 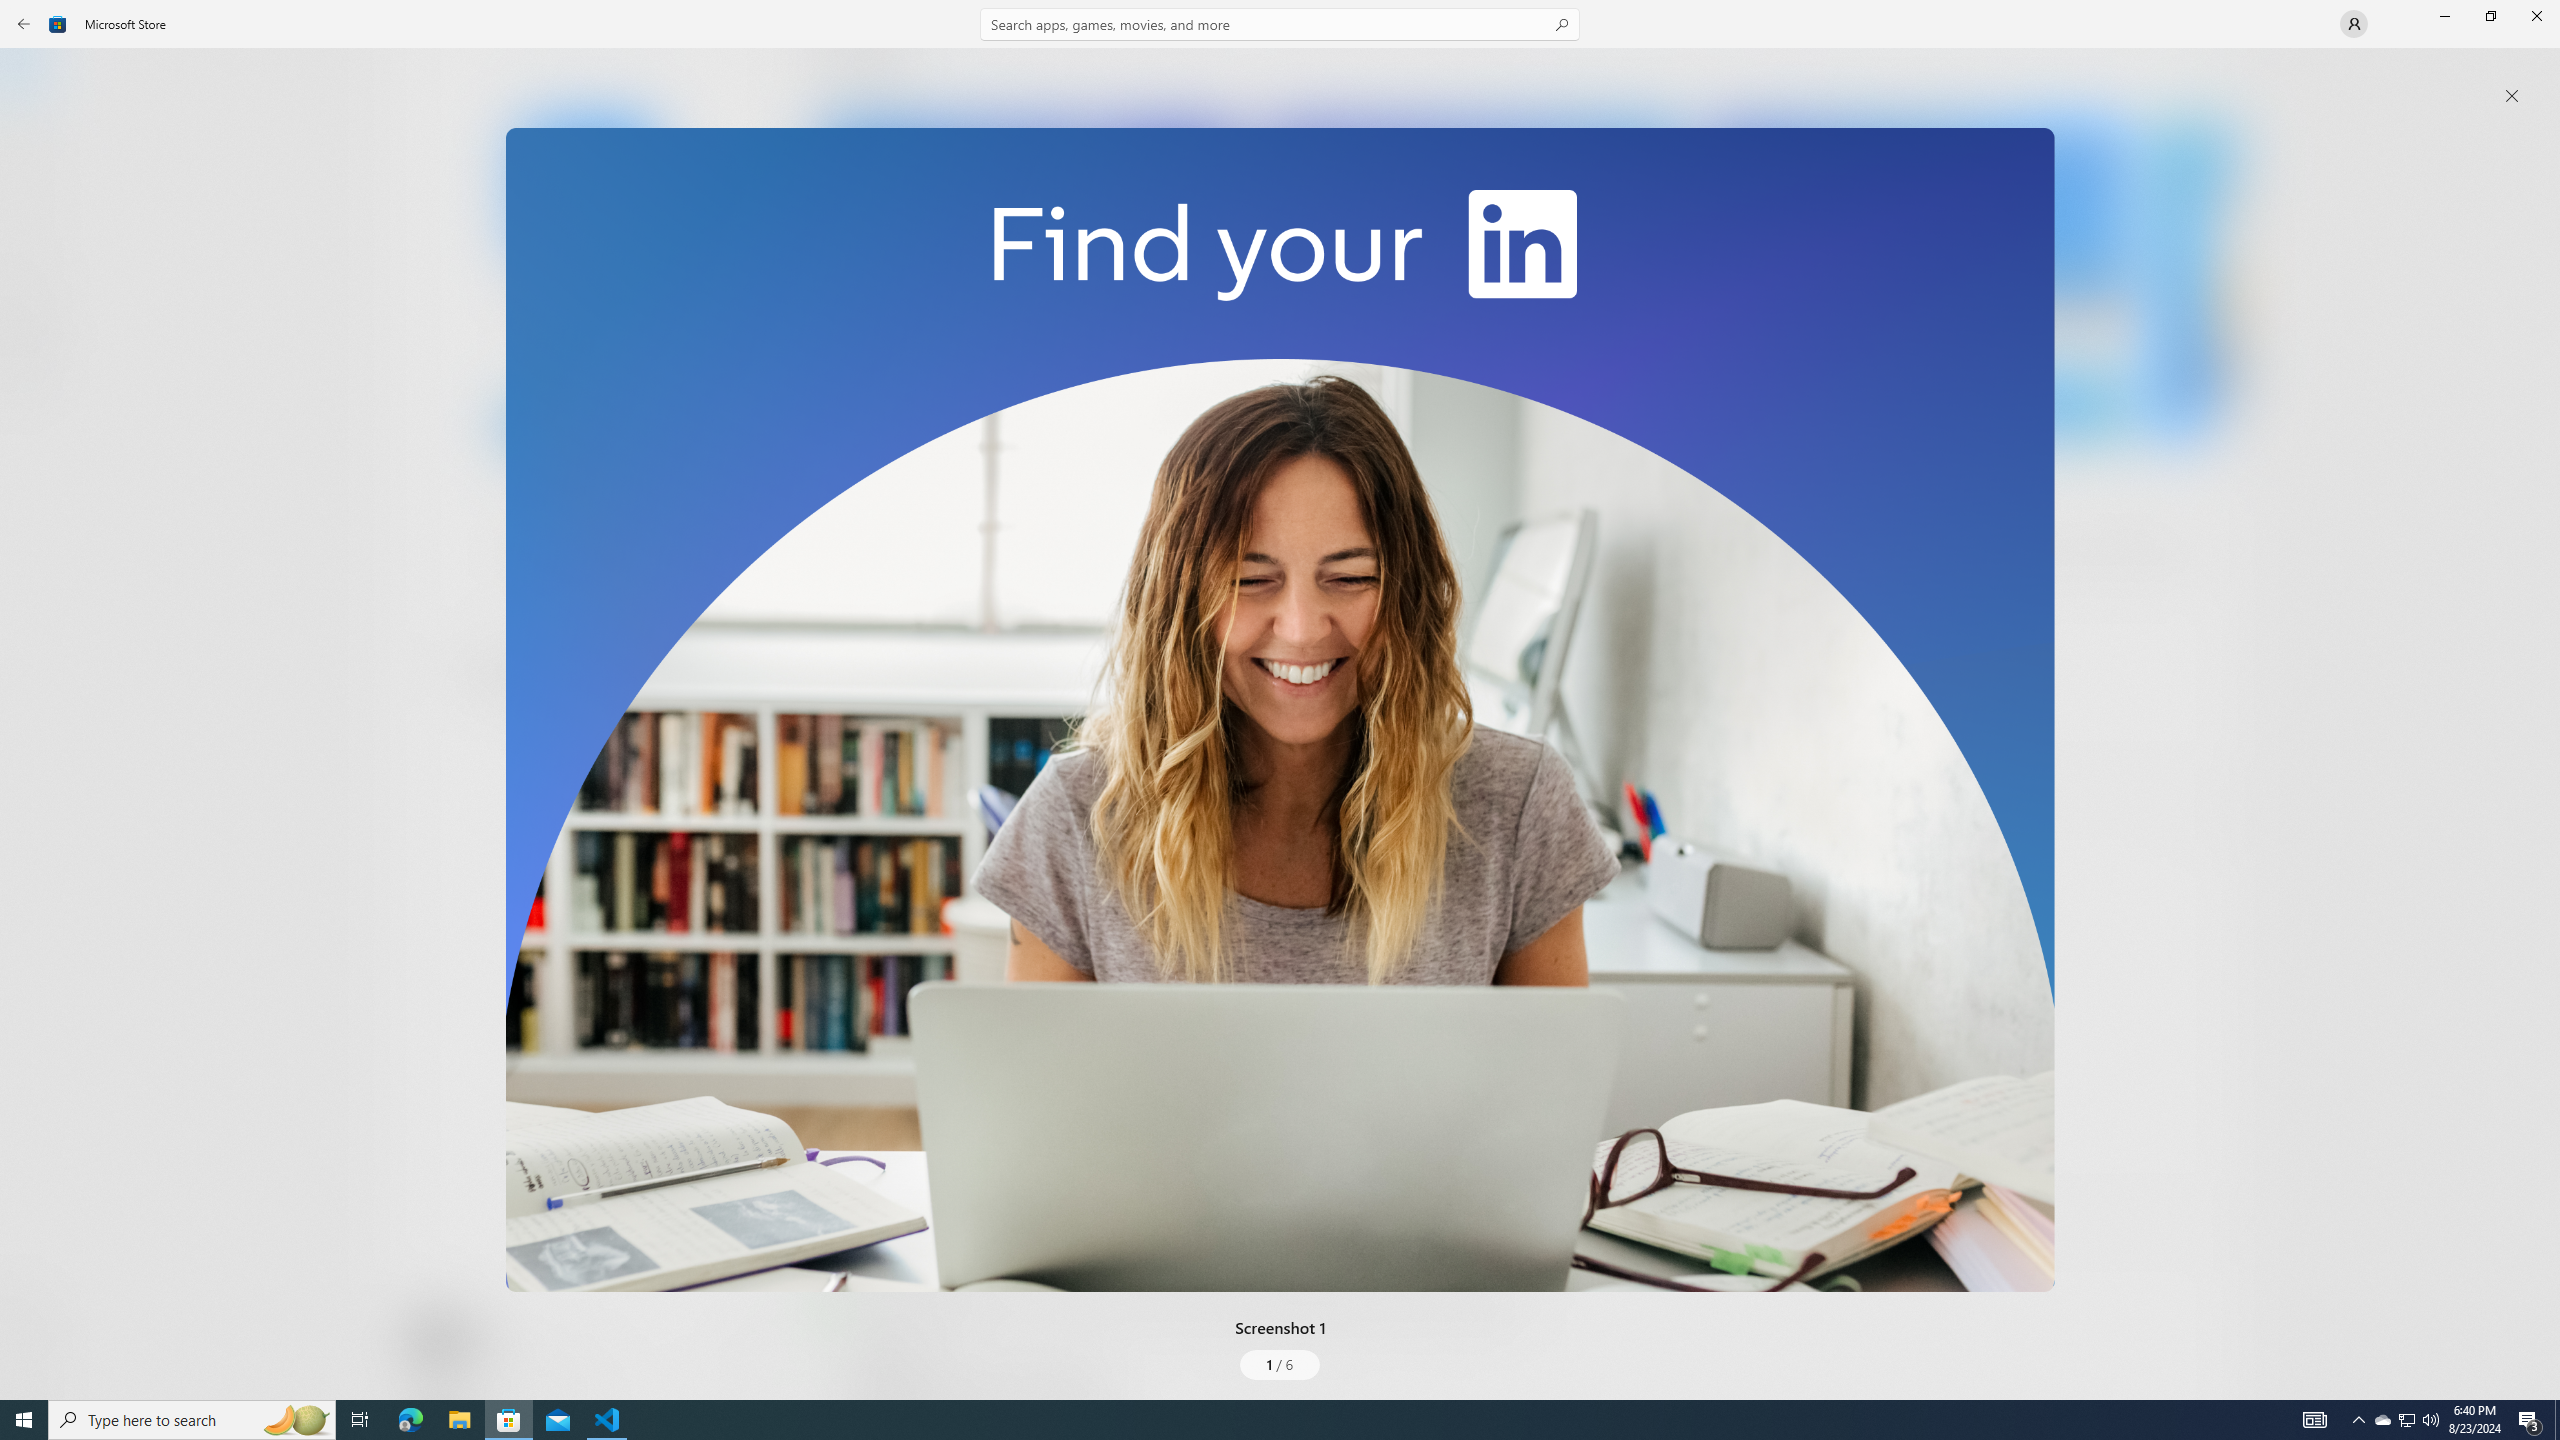 I want to click on Screenshot 4, so click(x=2192, y=280).